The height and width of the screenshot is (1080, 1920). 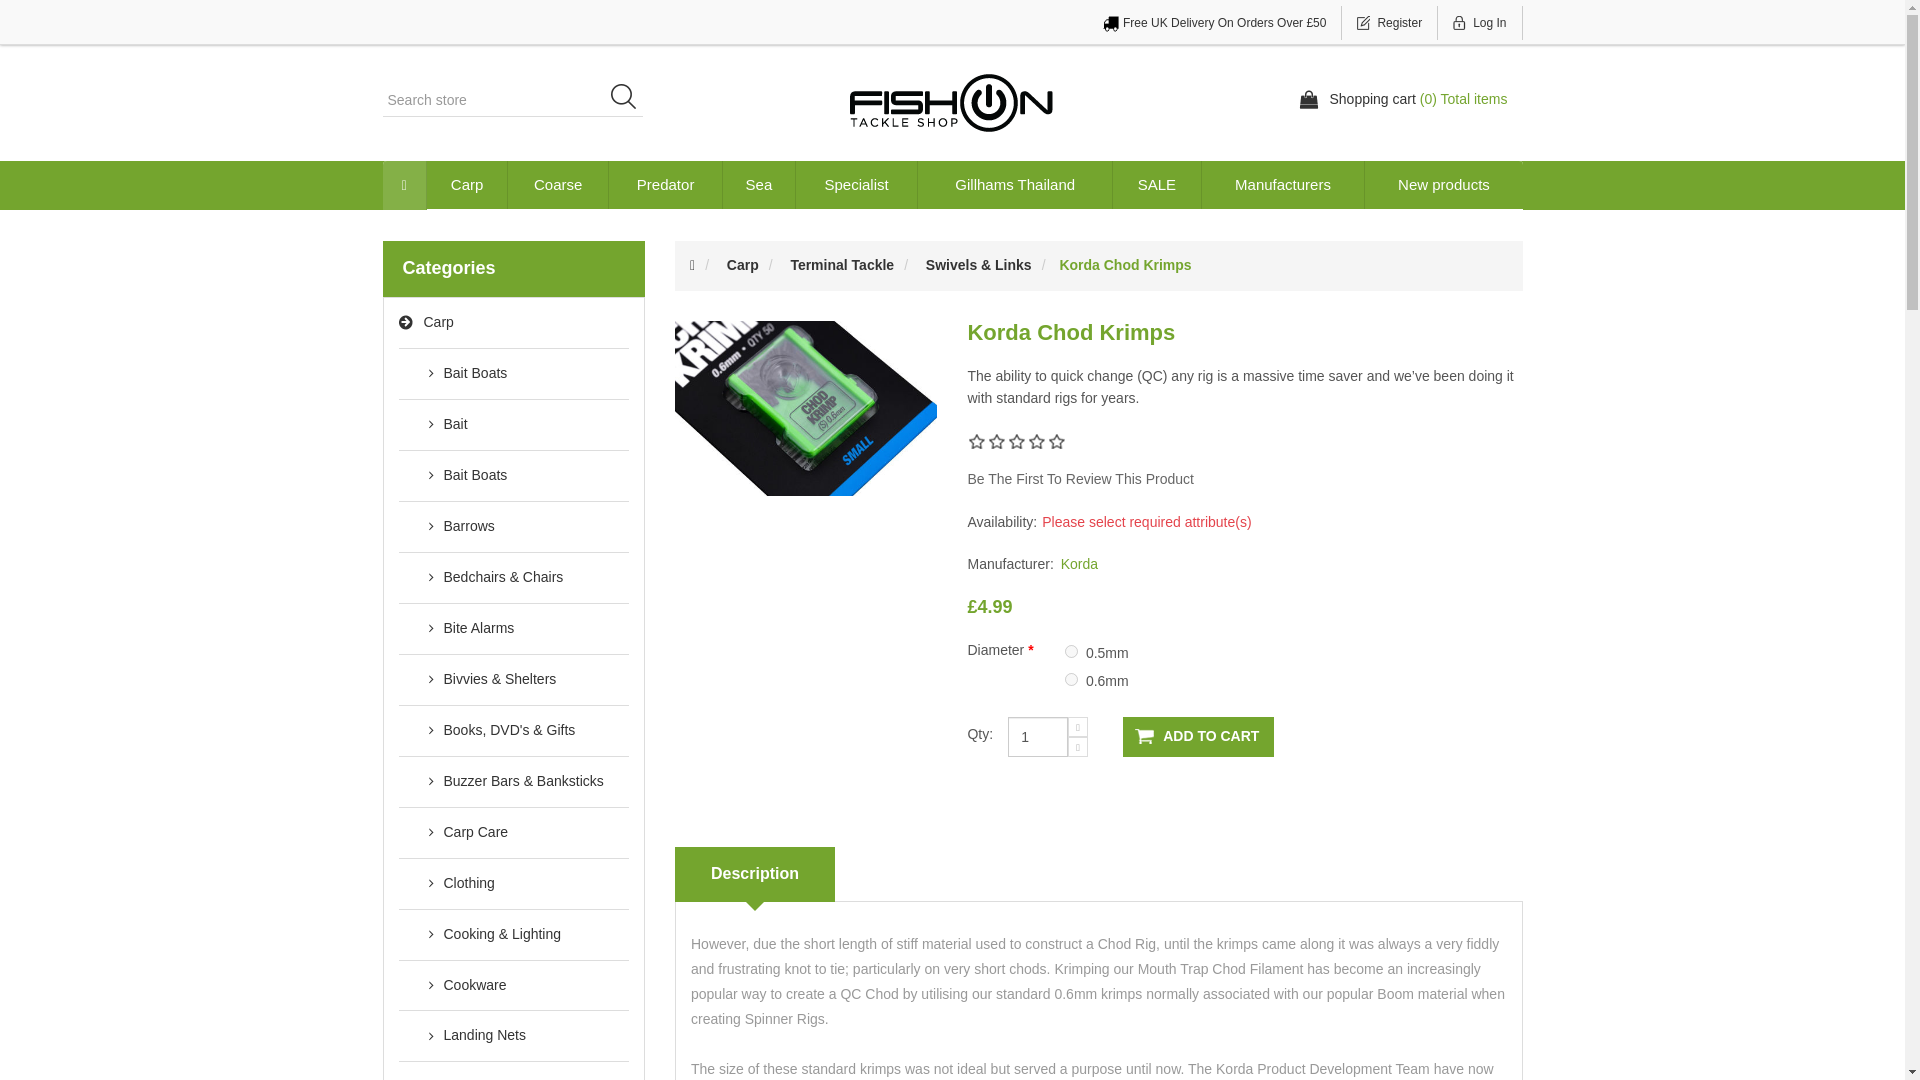 What do you see at coordinates (1198, 737) in the screenshot?
I see `Add to cart` at bounding box center [1198, 737].